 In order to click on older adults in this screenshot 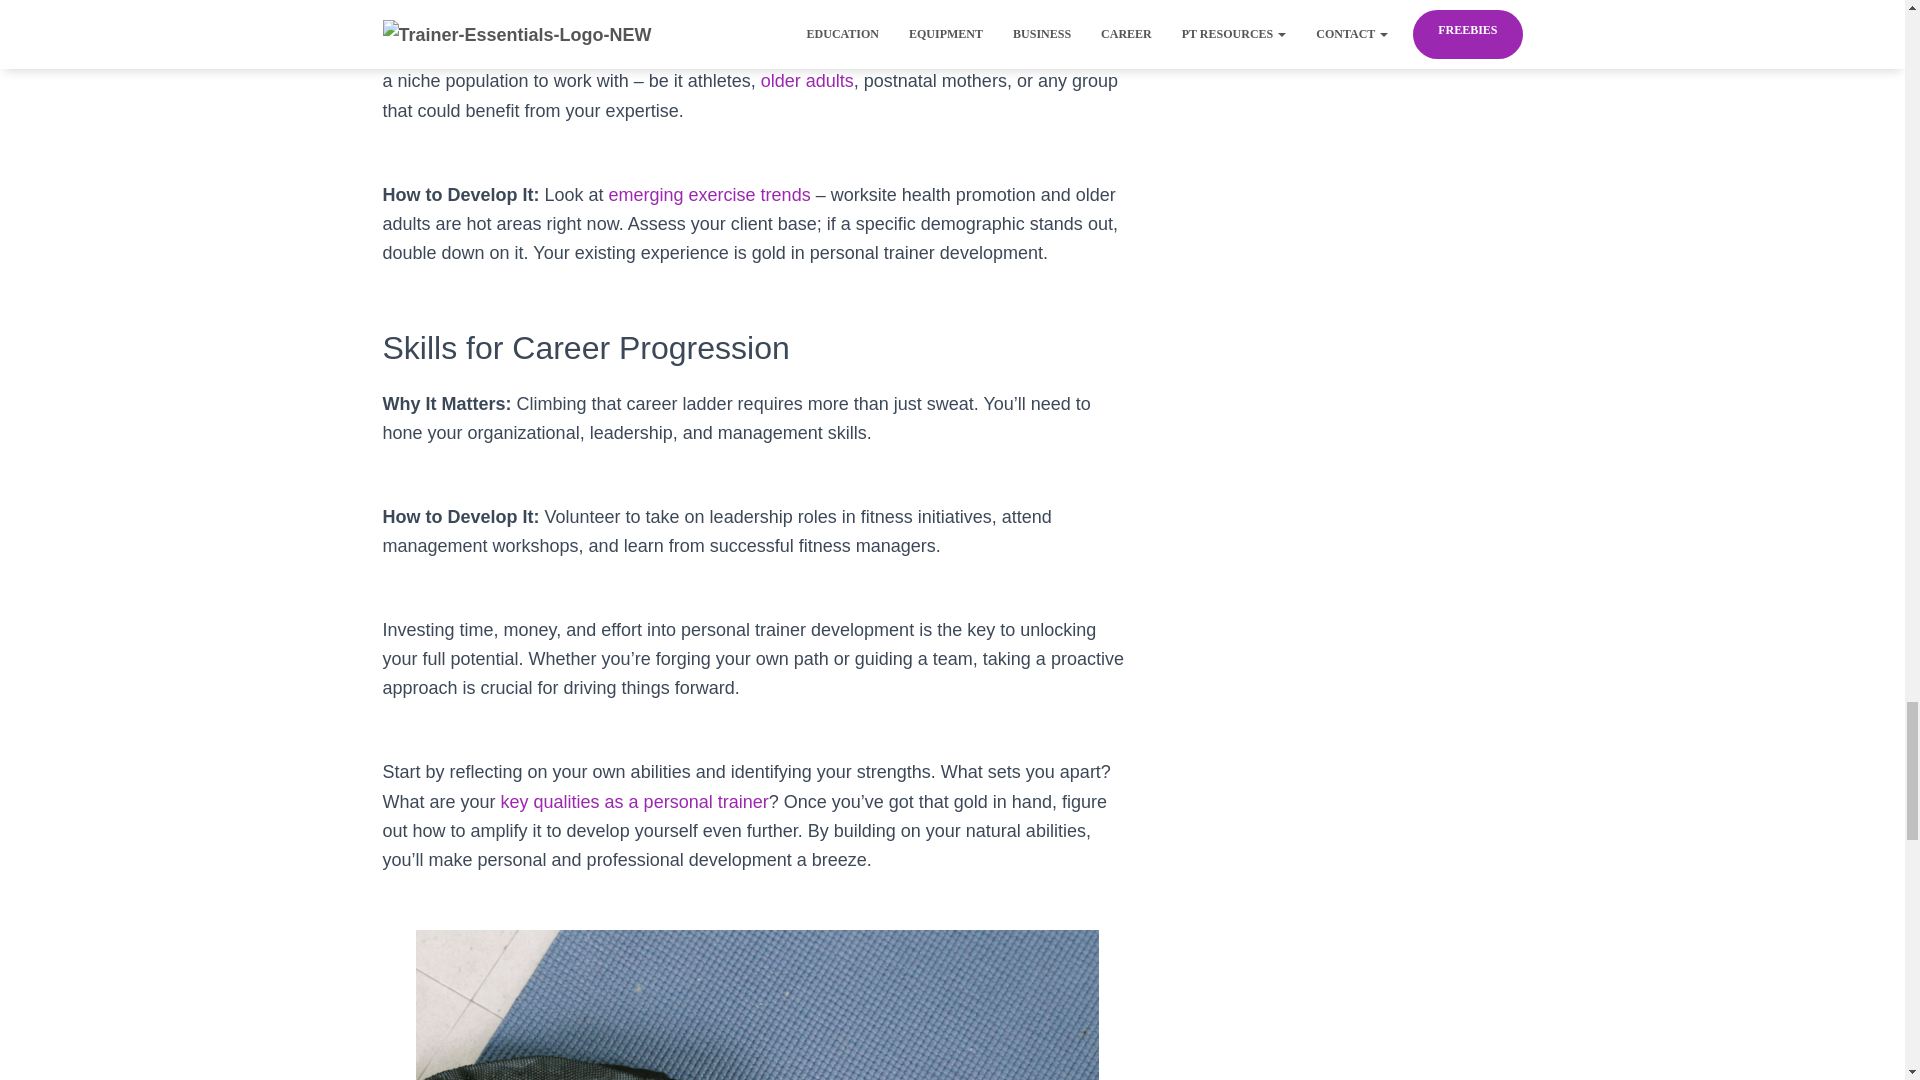, I will do `click(807, 80)`.